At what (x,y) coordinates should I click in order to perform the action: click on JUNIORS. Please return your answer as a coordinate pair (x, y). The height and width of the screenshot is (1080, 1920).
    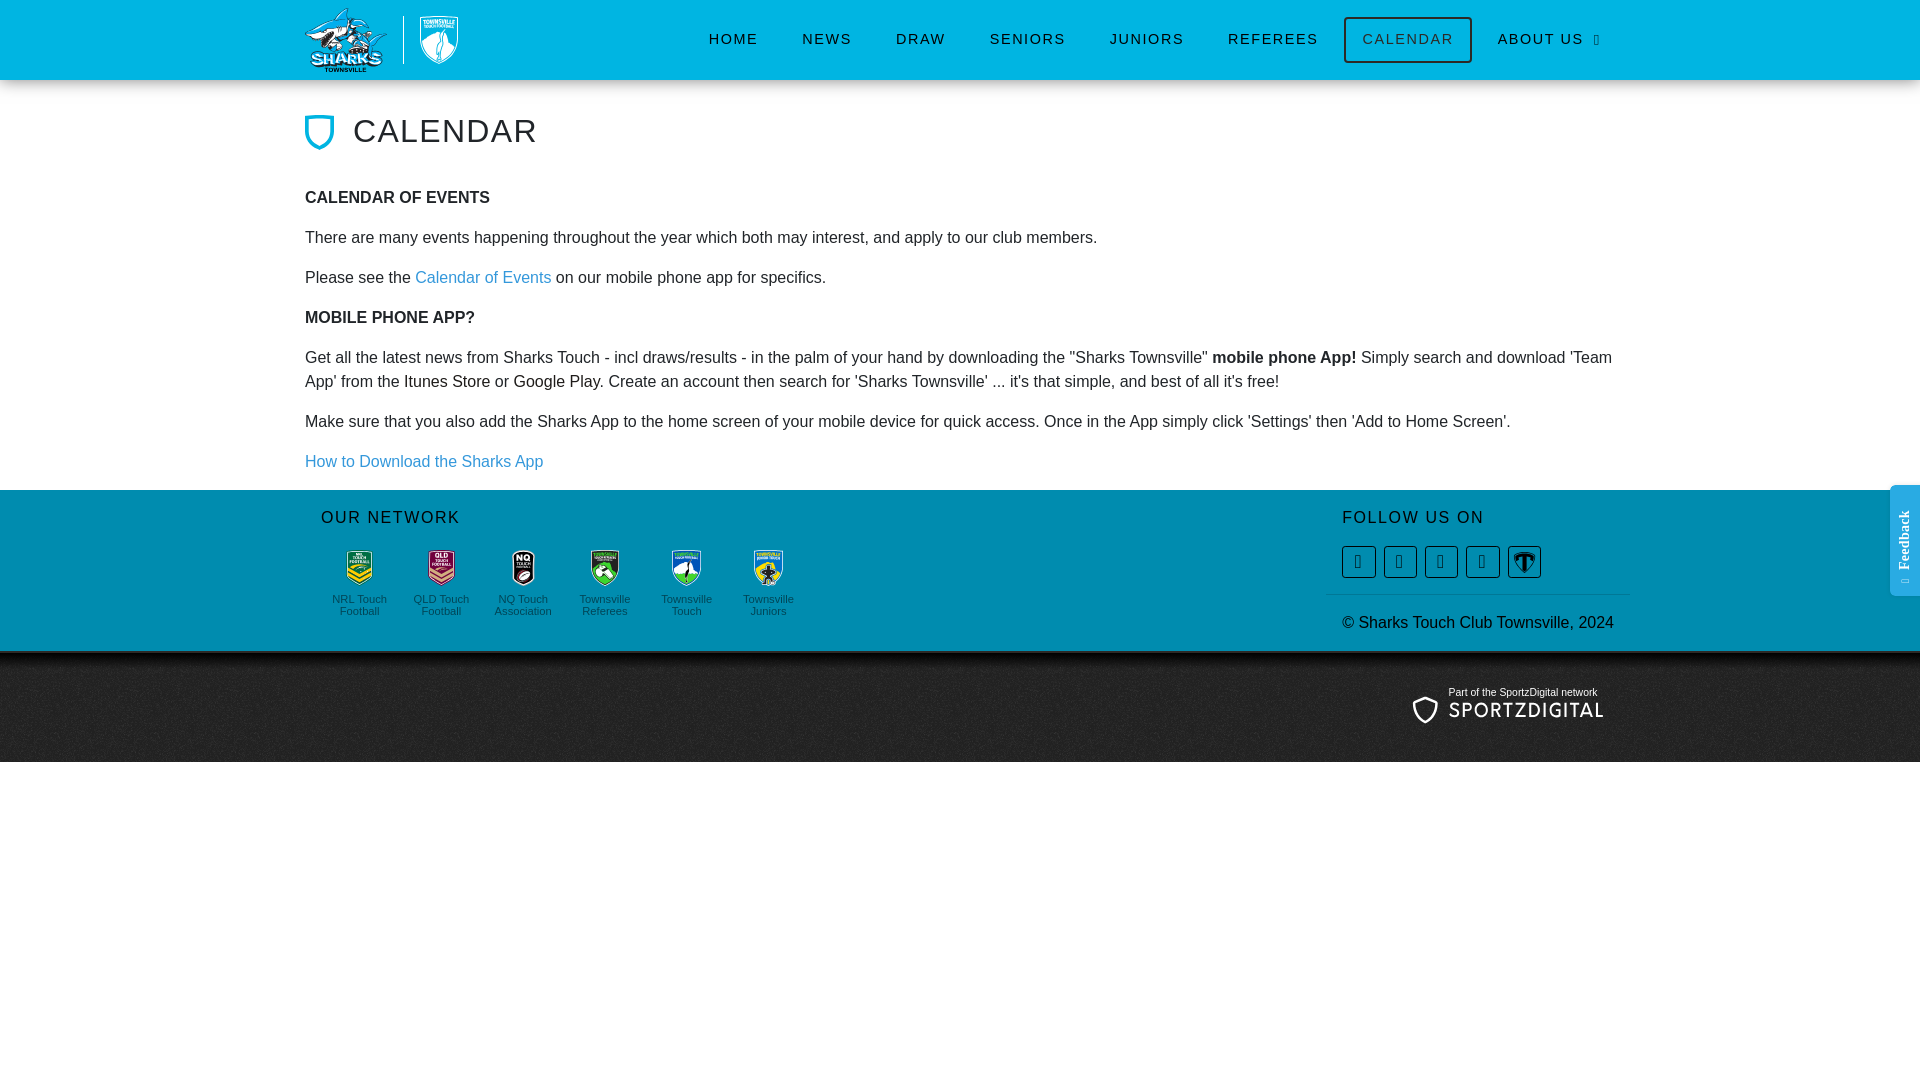
    Looking at the image, I should click on (1146, 40).